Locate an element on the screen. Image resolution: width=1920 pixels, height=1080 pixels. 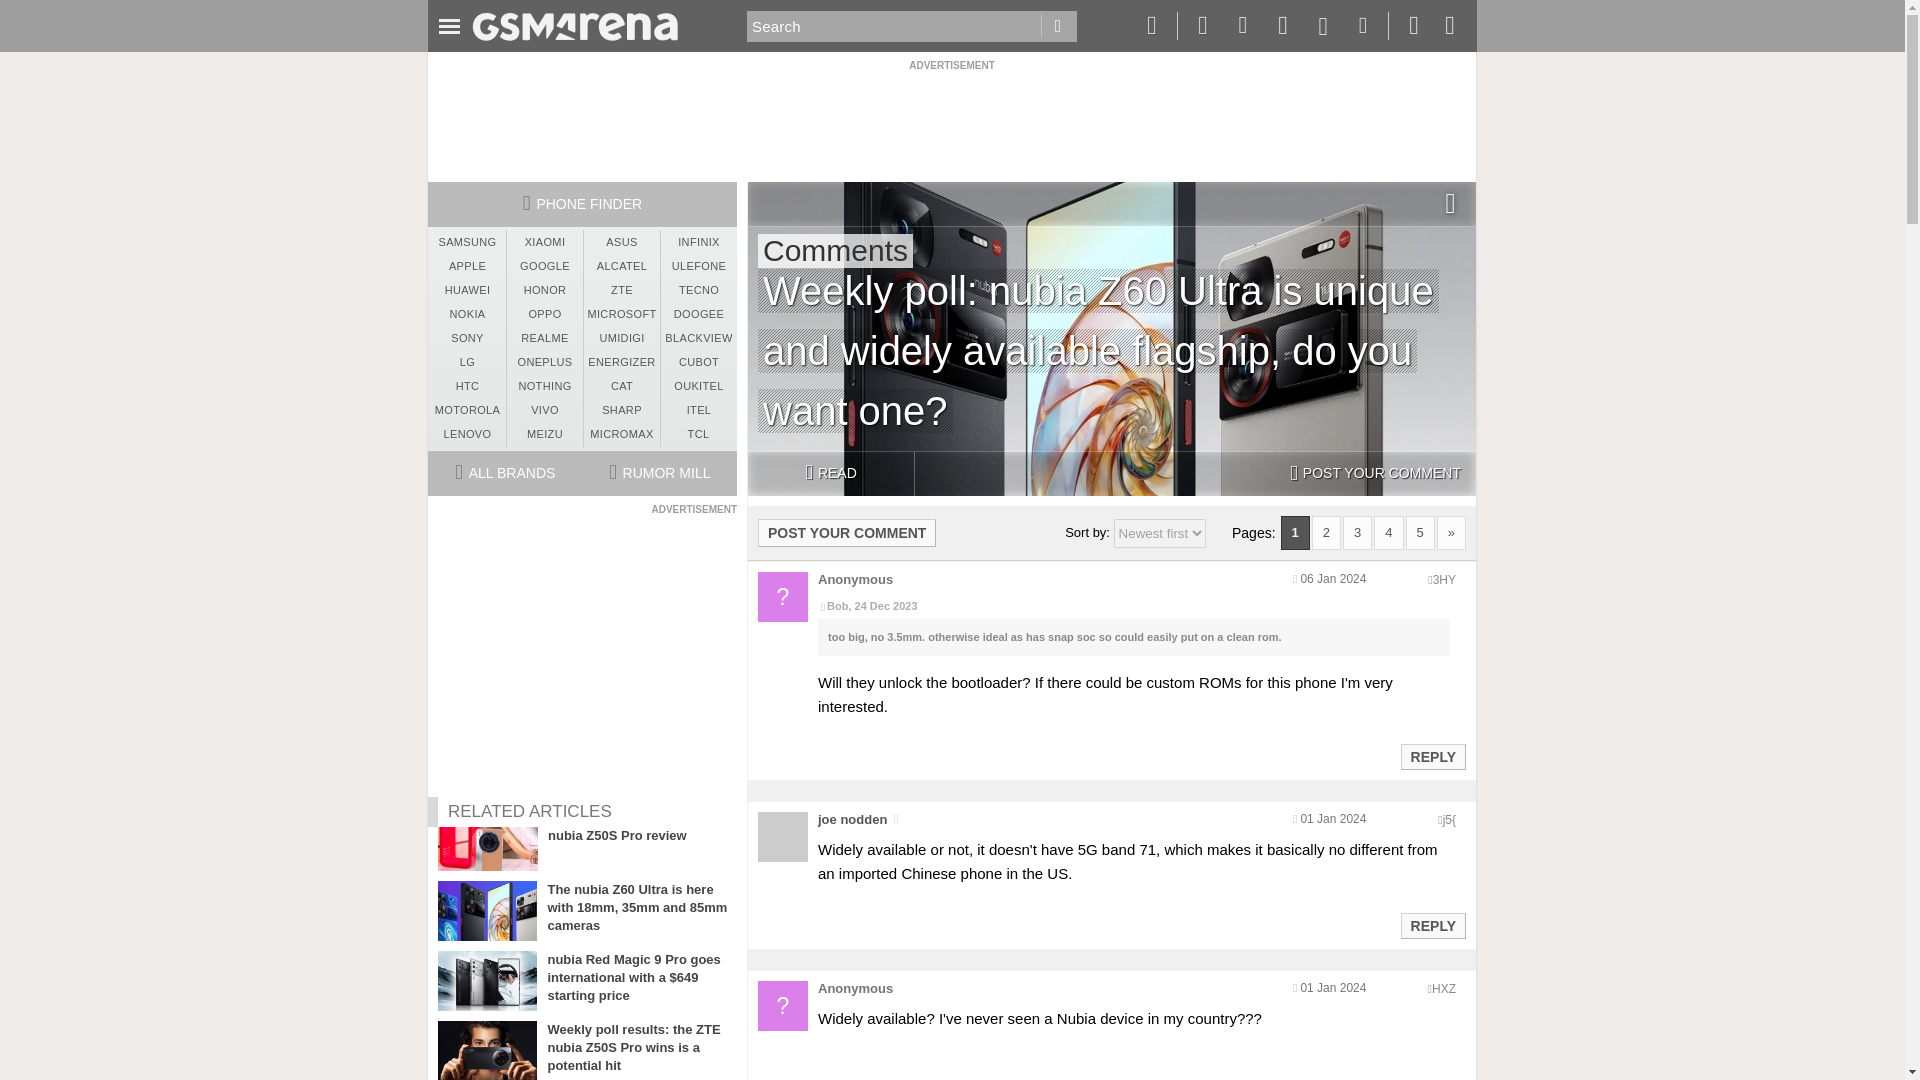
Encoded anonymized location is located at coordinates (1449, 820).